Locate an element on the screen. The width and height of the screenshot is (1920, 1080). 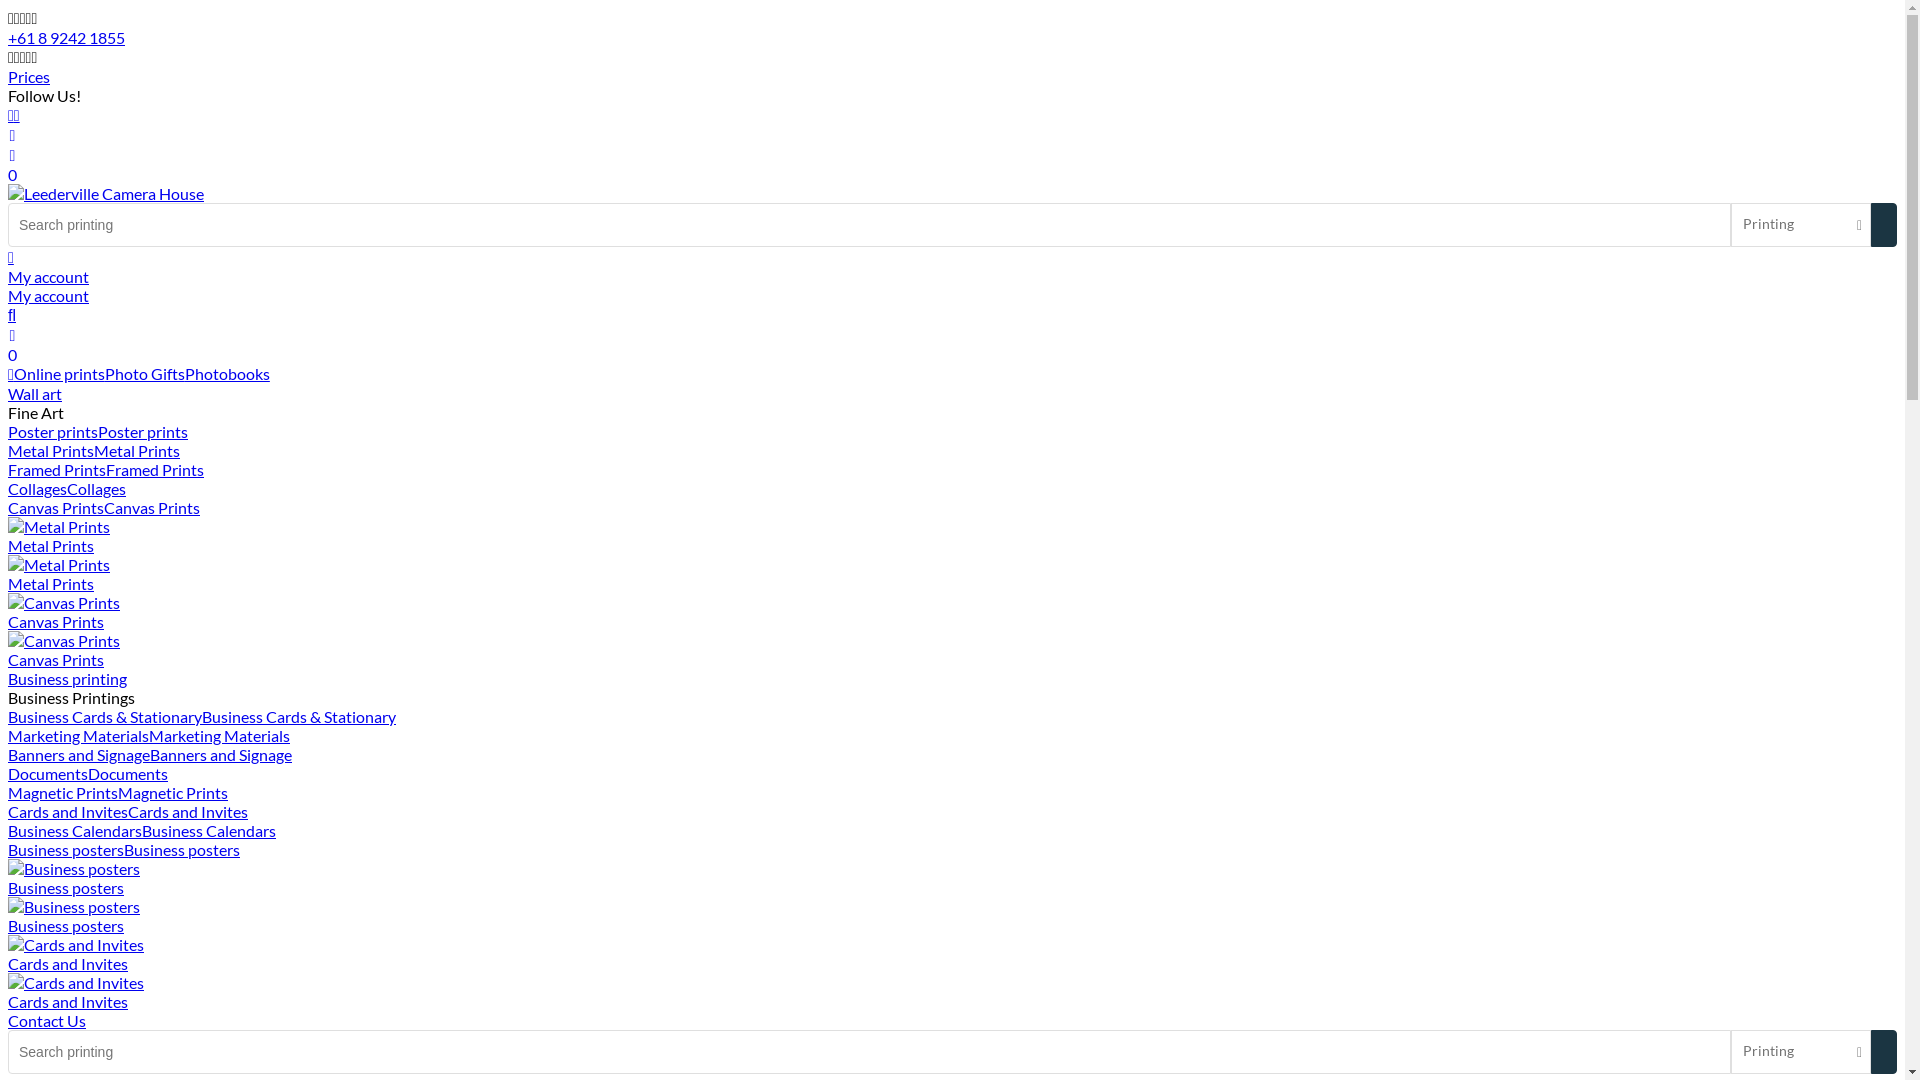
Cards and Invites is located at coordinates (68, 812).